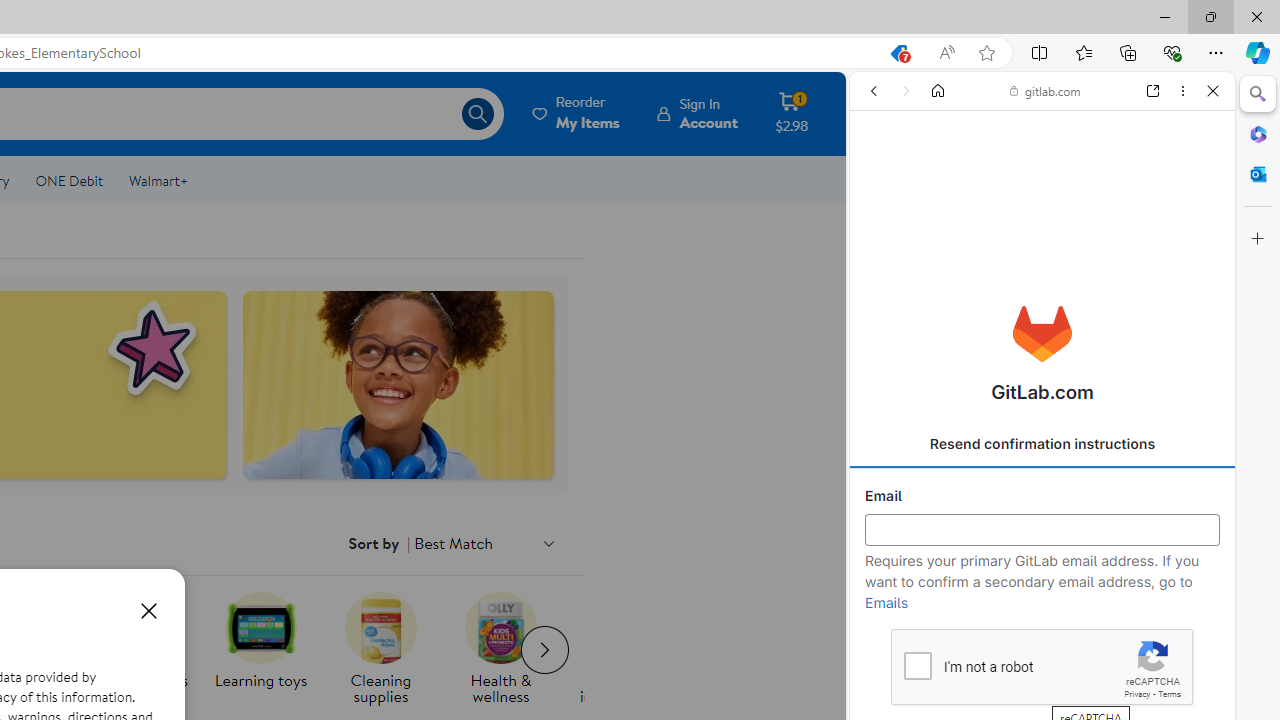  Describe the element at coordinates (916, 664) in the screenshot. I see `I'm not a robot` at that location.